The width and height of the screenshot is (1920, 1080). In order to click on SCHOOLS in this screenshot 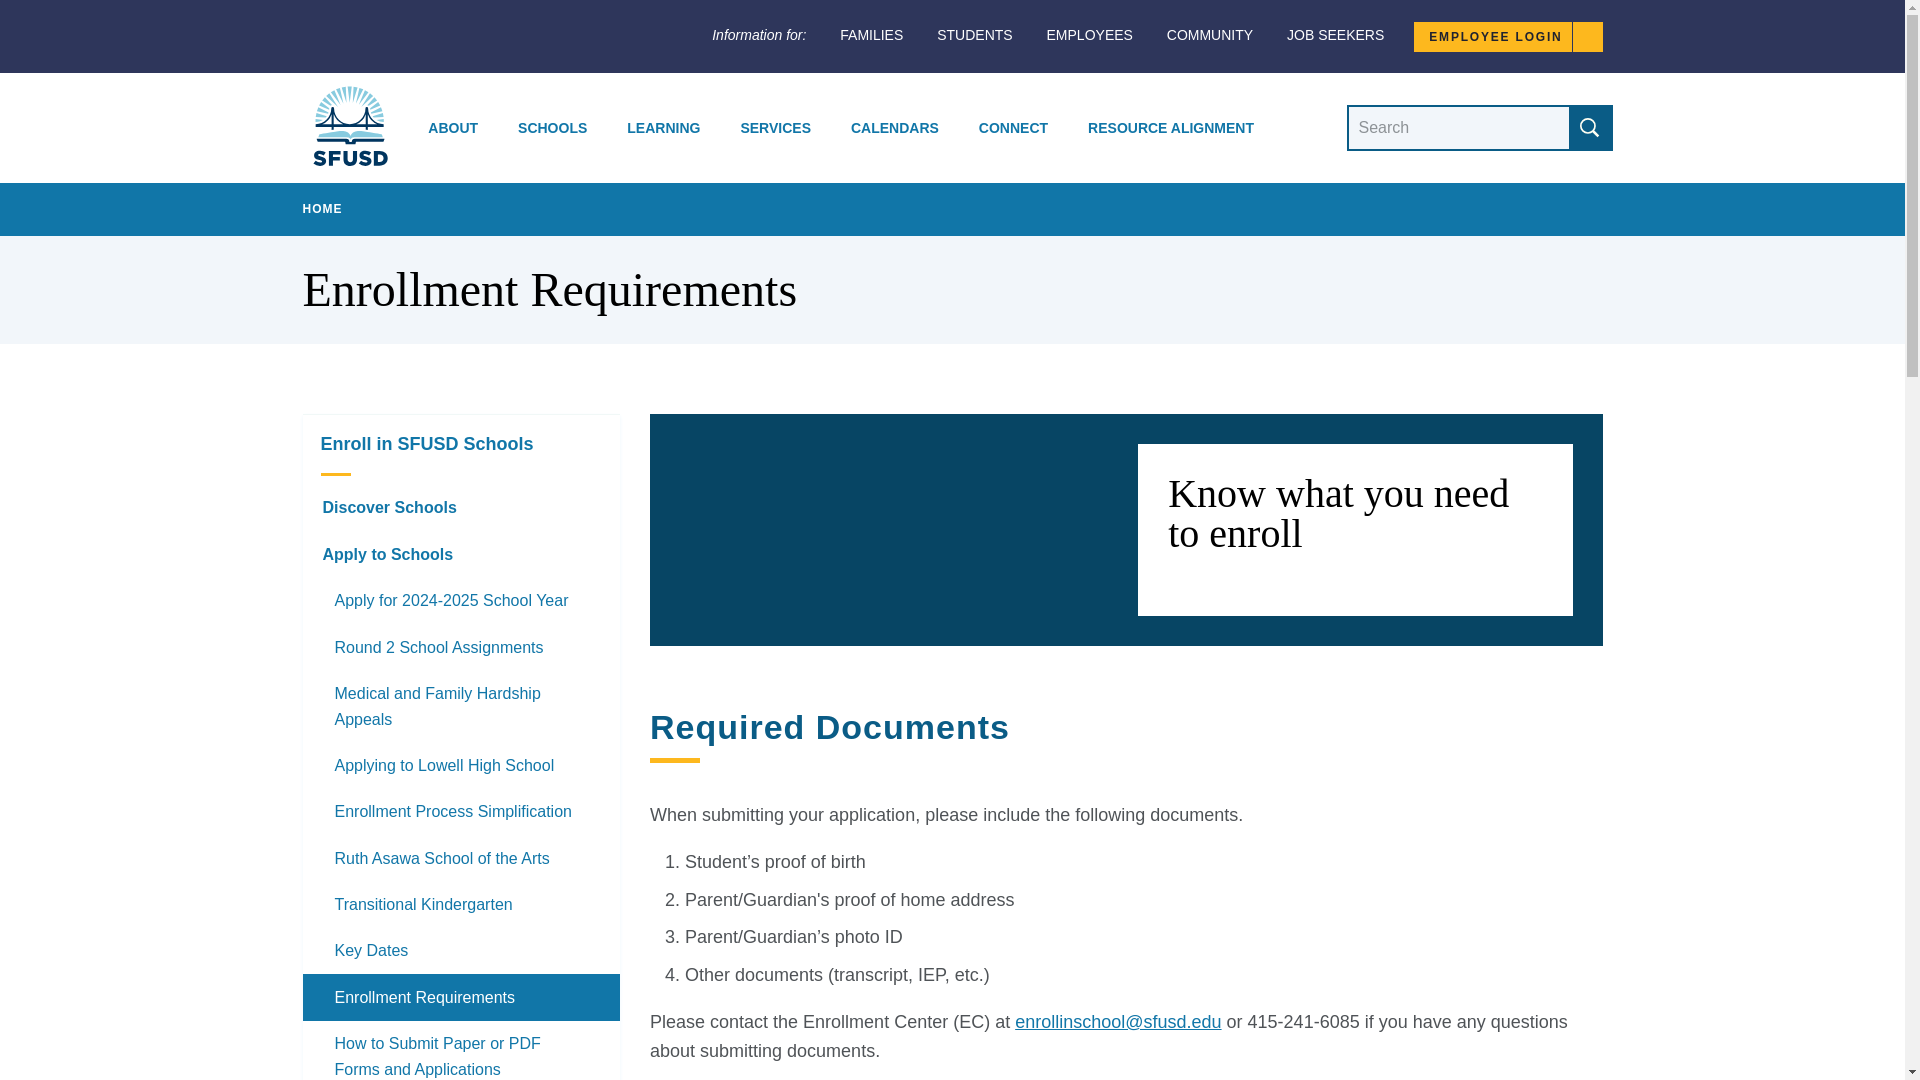, I will do `click(552, 128)`.